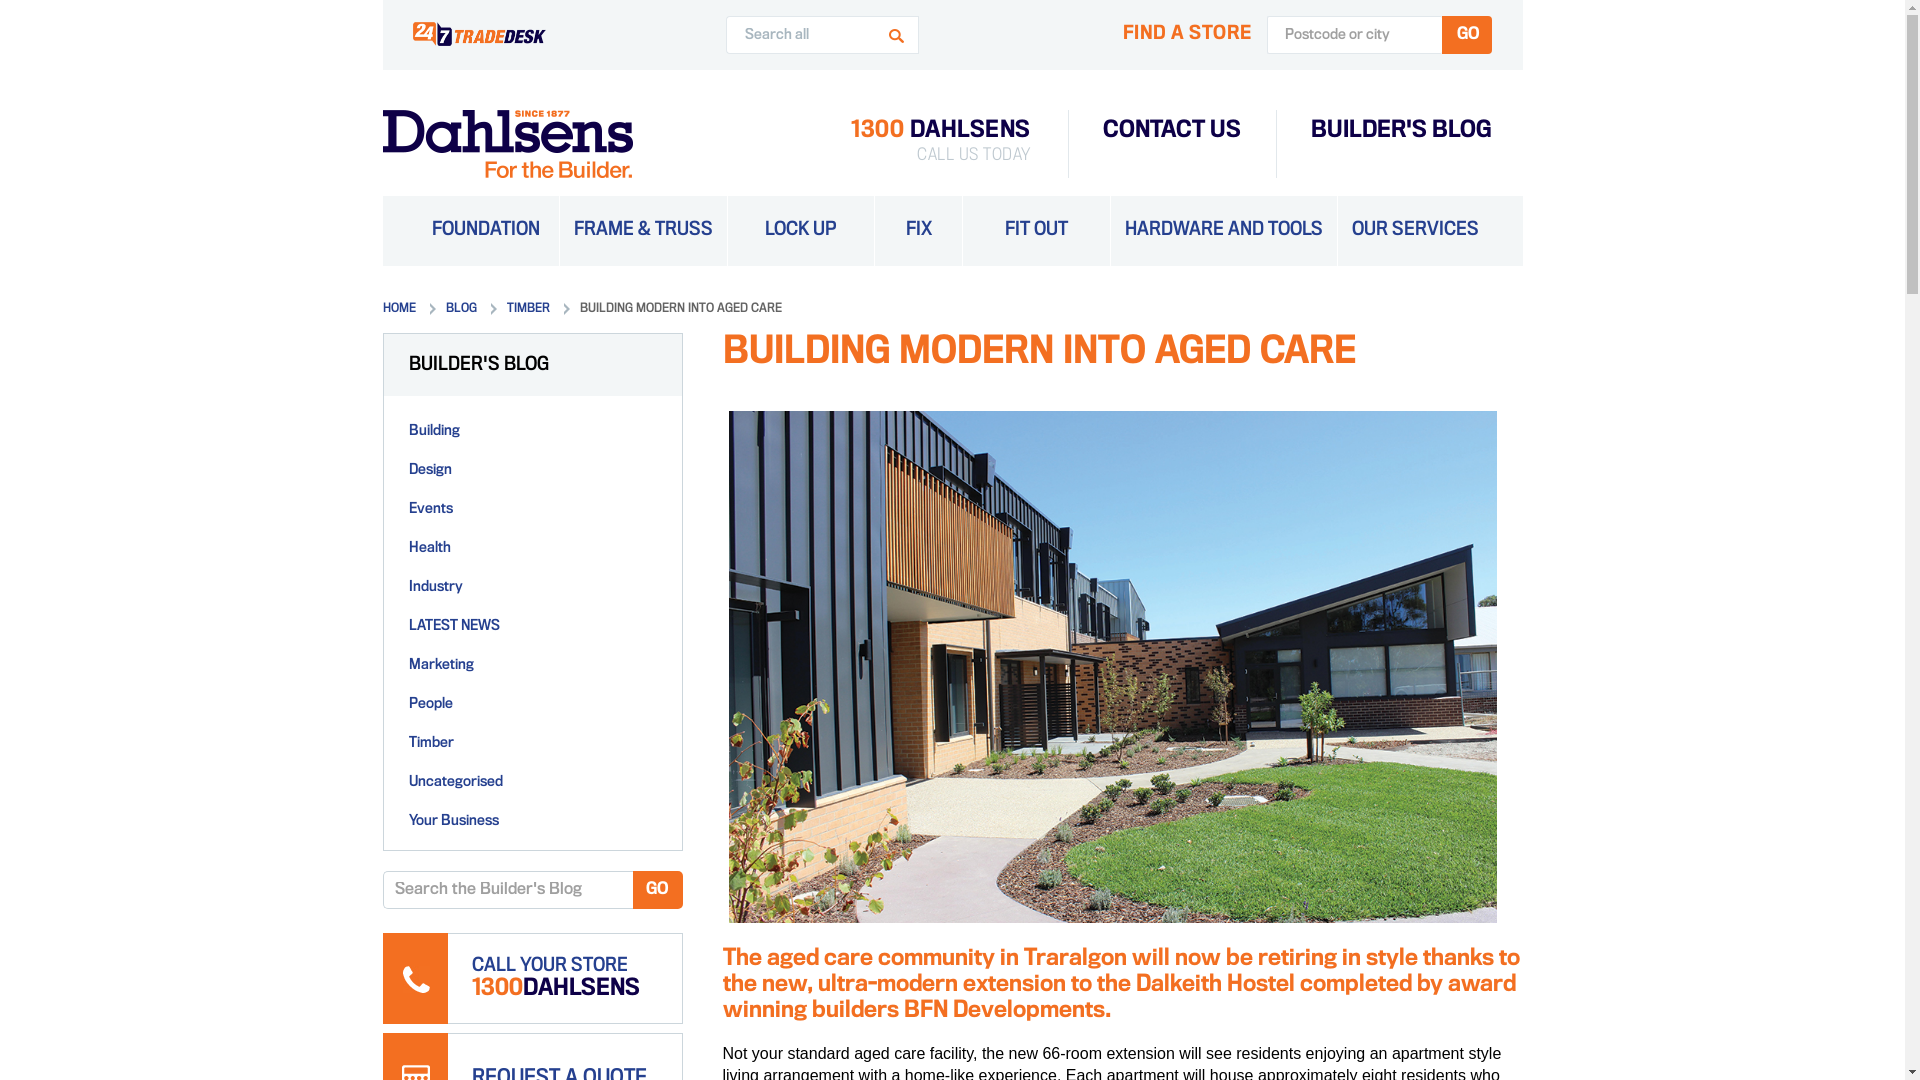  What do you see at coordinates (454, 626) in the screenshot?
I see `LATEST NEWS` at bounding box center [454, 626].